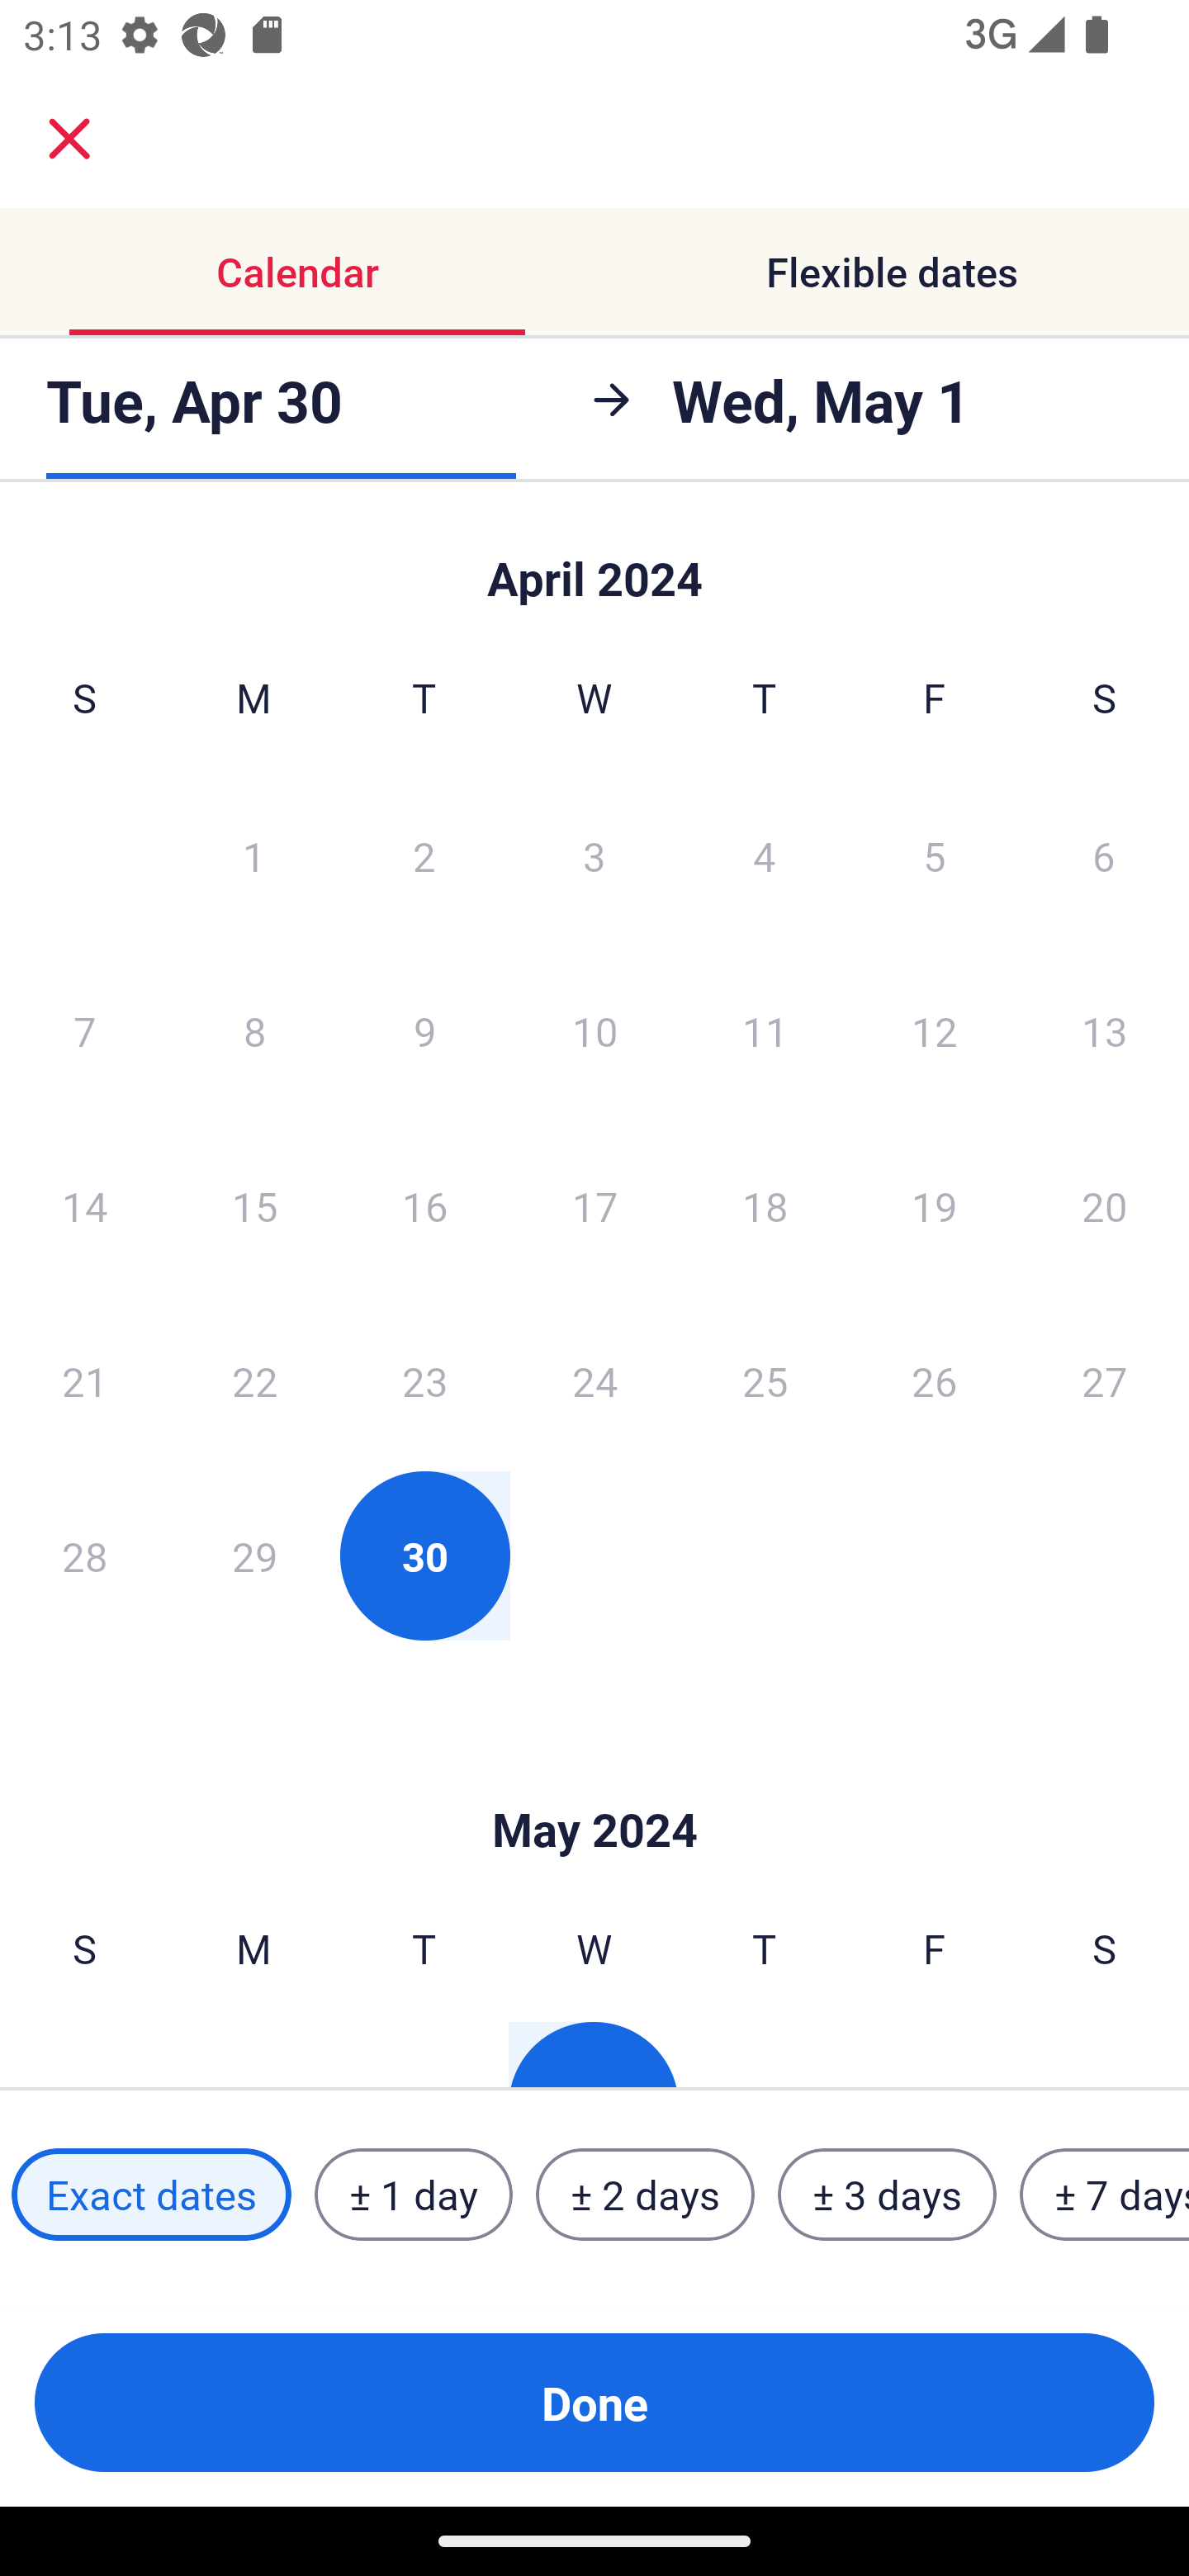 The width and height of the screenshot is (1189, 2576). What do you see at coordinates (254, 1205) in the screenshot?
I see `15 Monday, April 15, 2024` at bounding box center [254, 1205].